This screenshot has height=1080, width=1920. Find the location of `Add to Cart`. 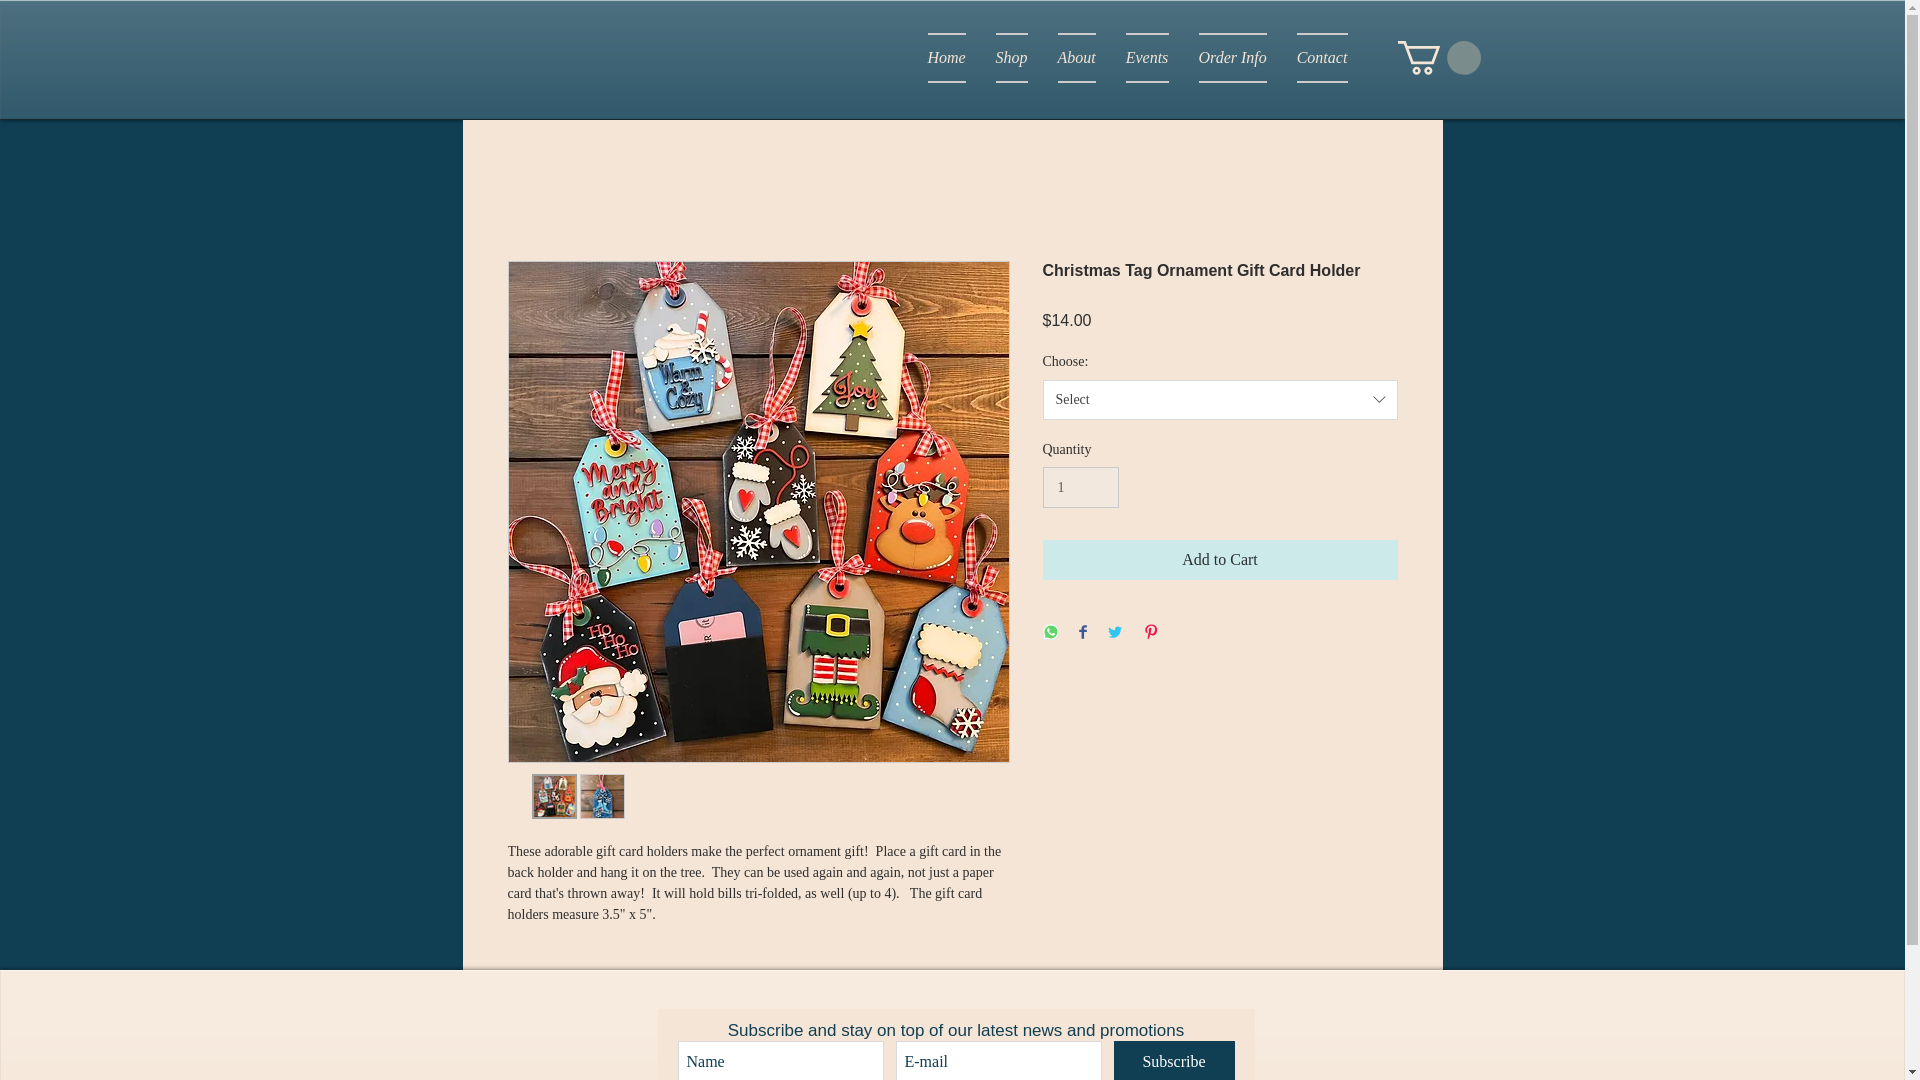

Add to Cart is located at coordinates (1220, 560).